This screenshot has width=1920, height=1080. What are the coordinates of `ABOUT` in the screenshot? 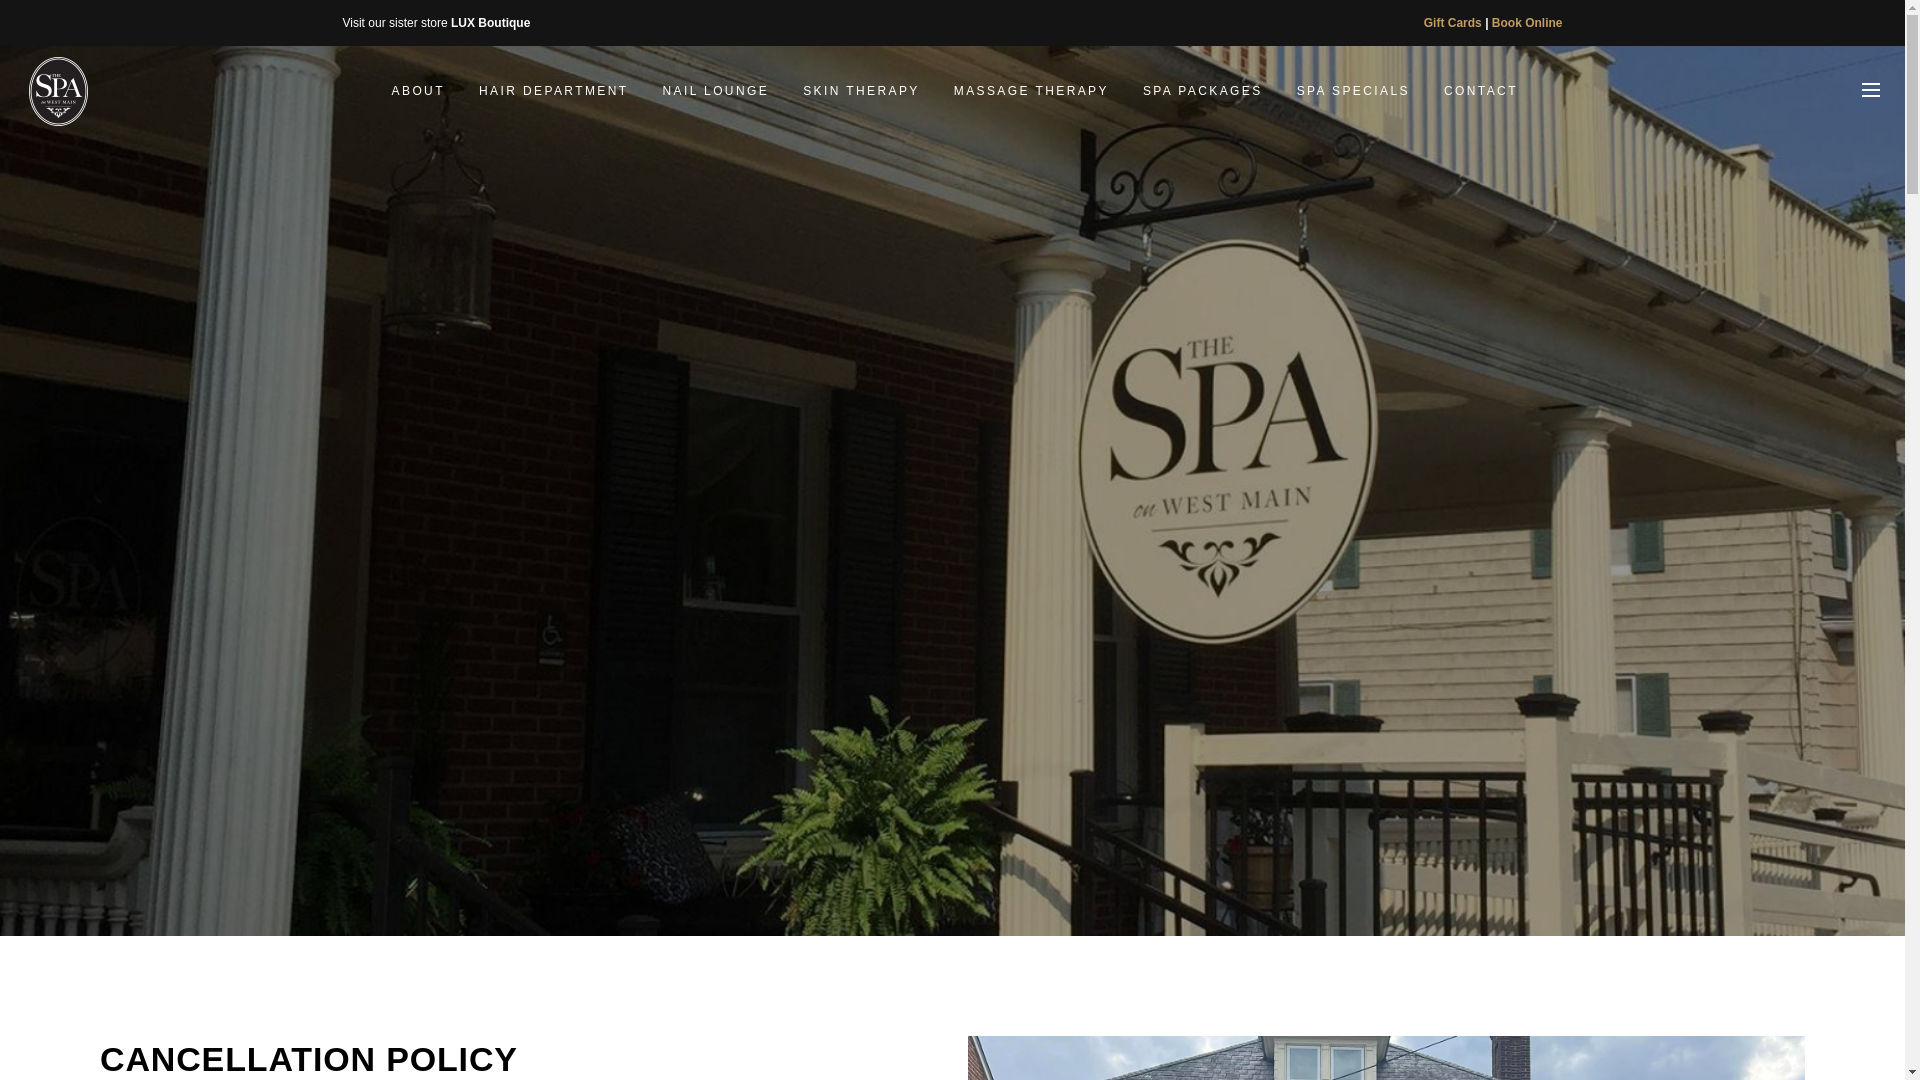 It's located at (418, 91).